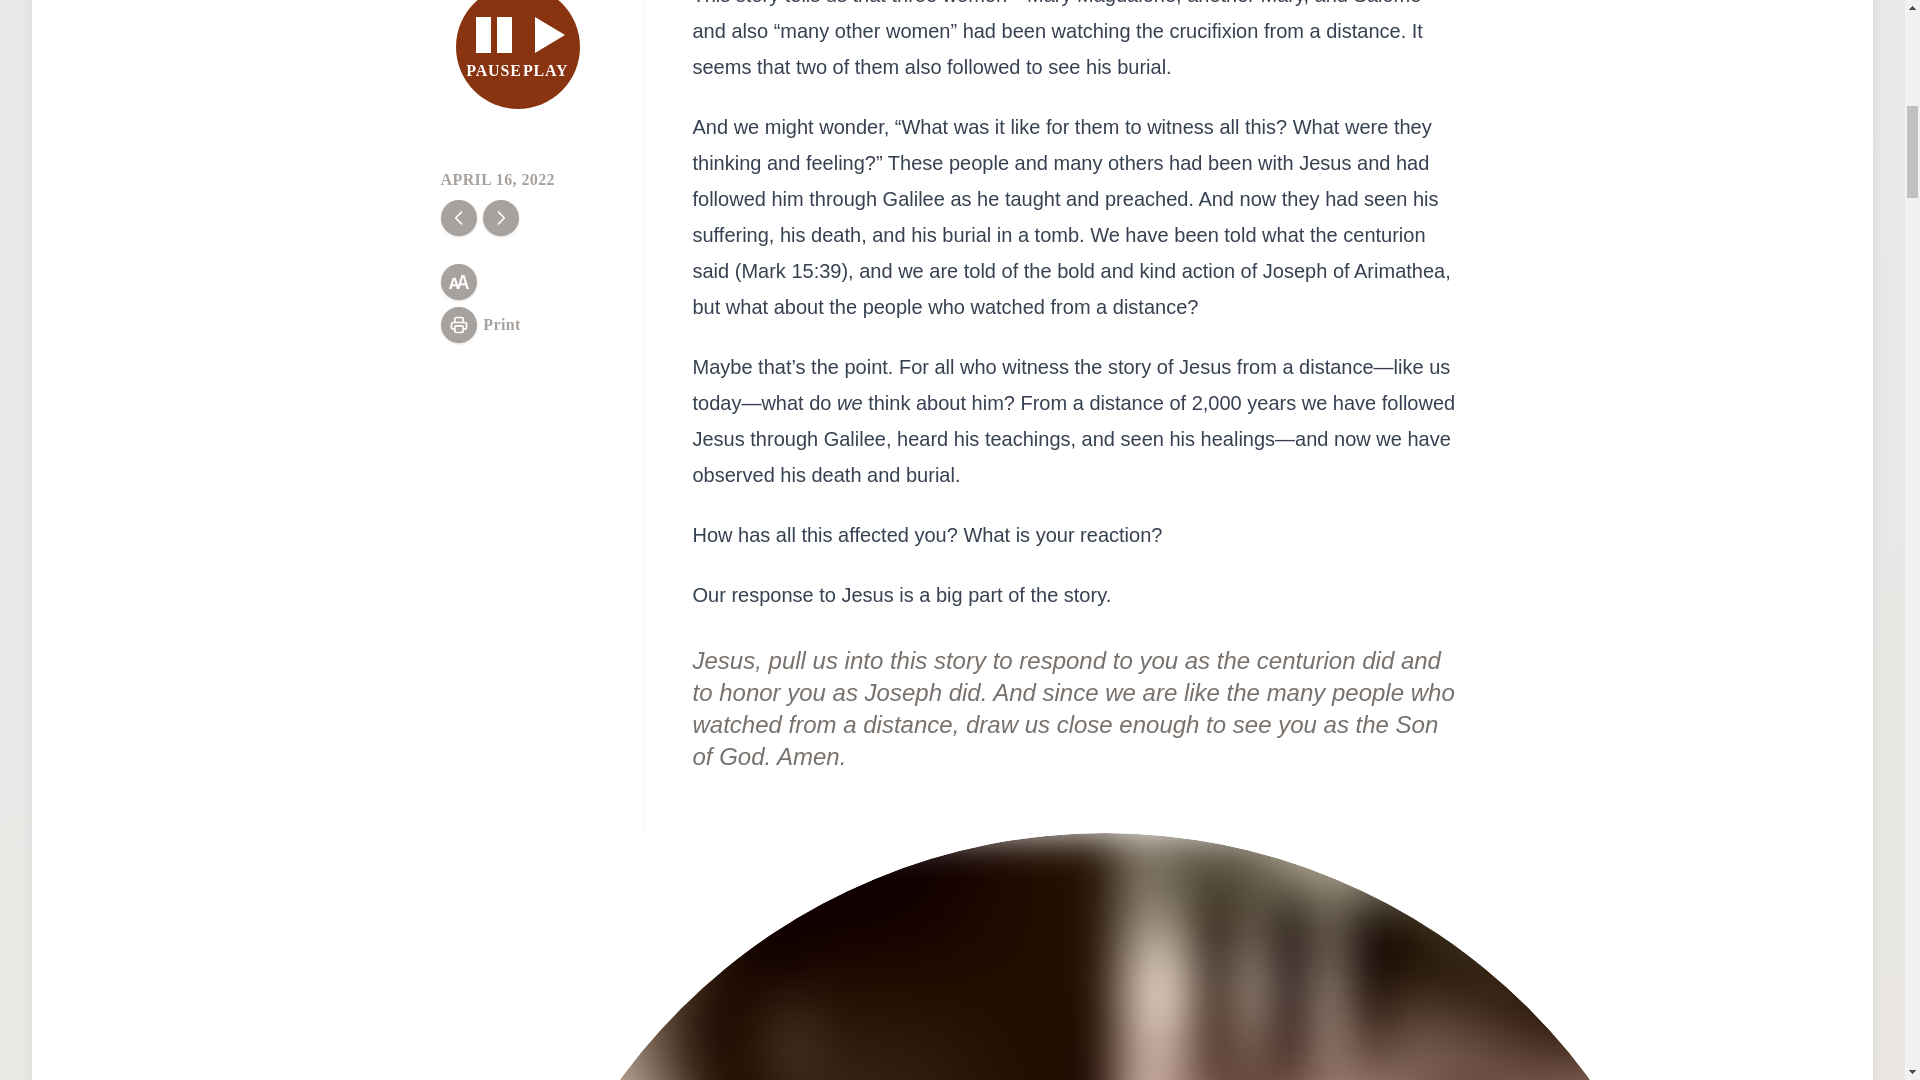  Describe the element at coordinates (518, 54) in the screenshot. I see `Print` at that location.